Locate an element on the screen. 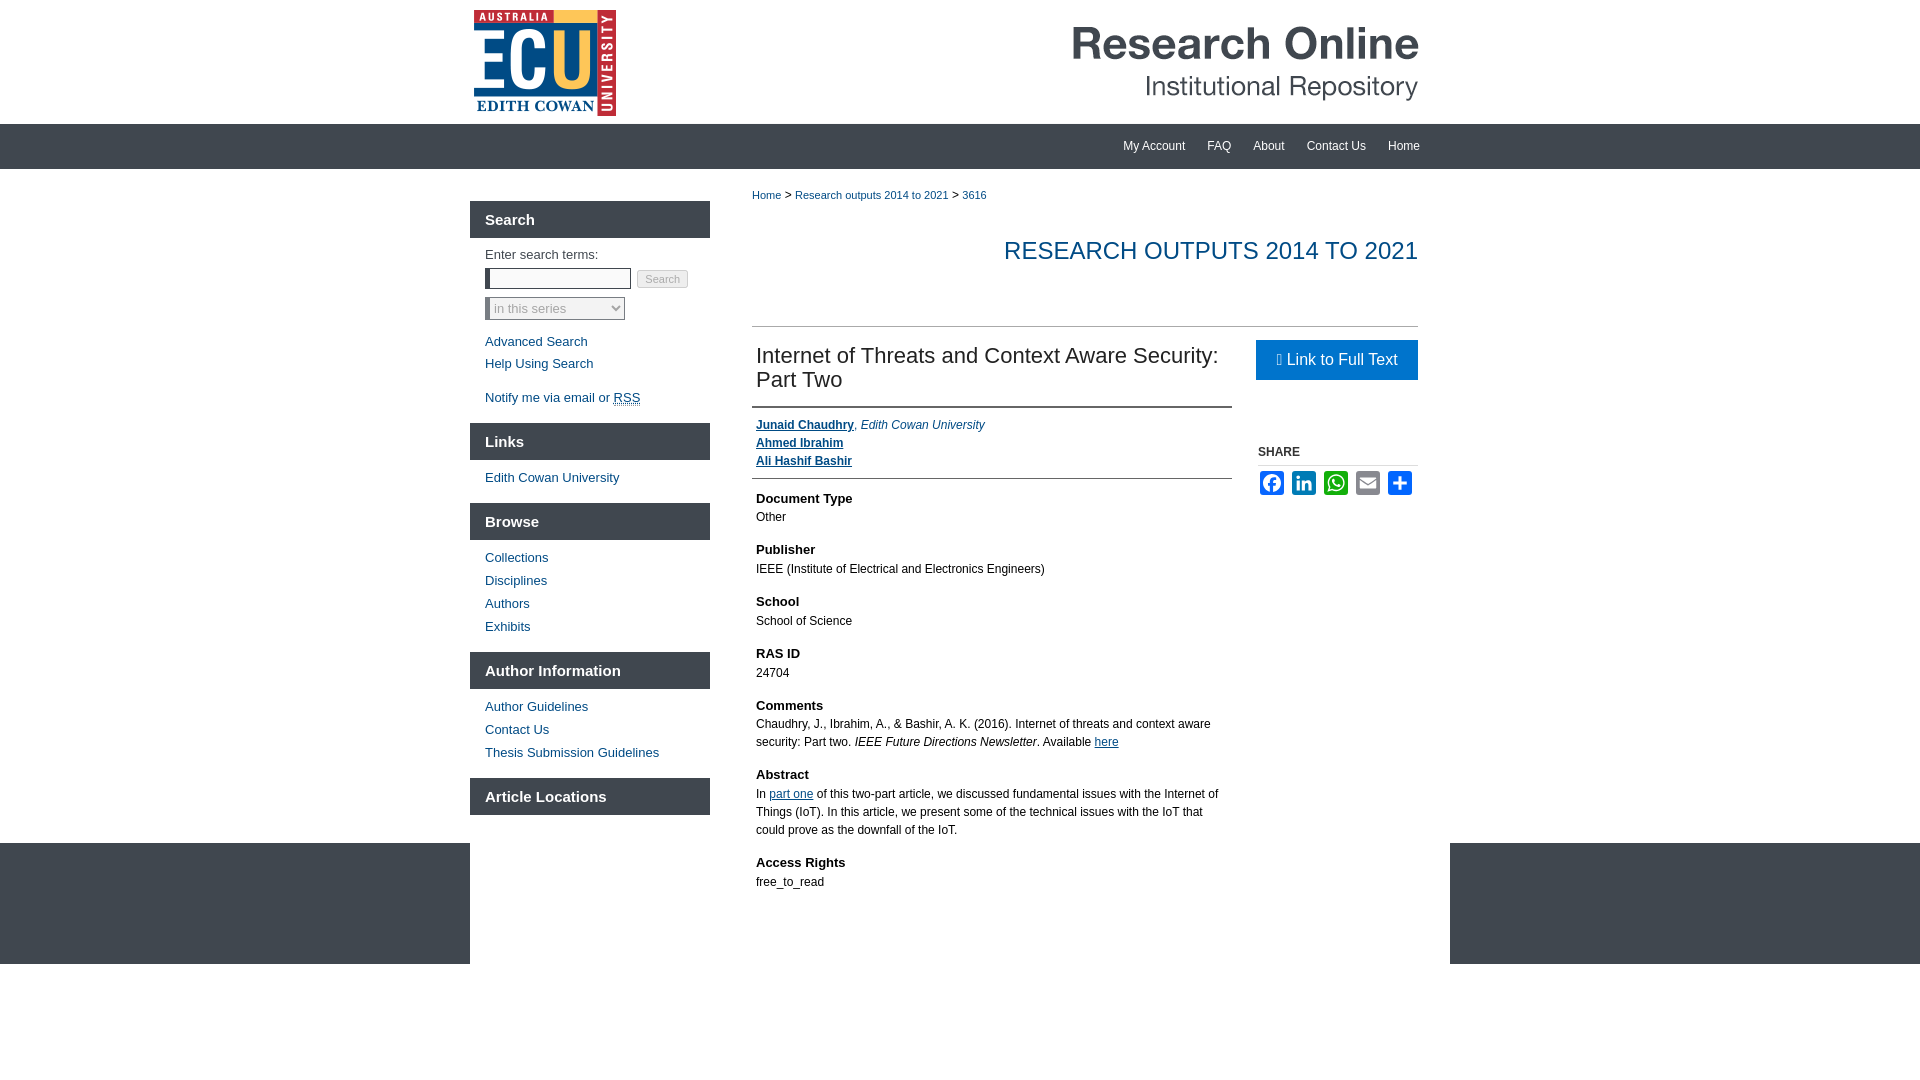  About is located at coordinates (1268, 146).